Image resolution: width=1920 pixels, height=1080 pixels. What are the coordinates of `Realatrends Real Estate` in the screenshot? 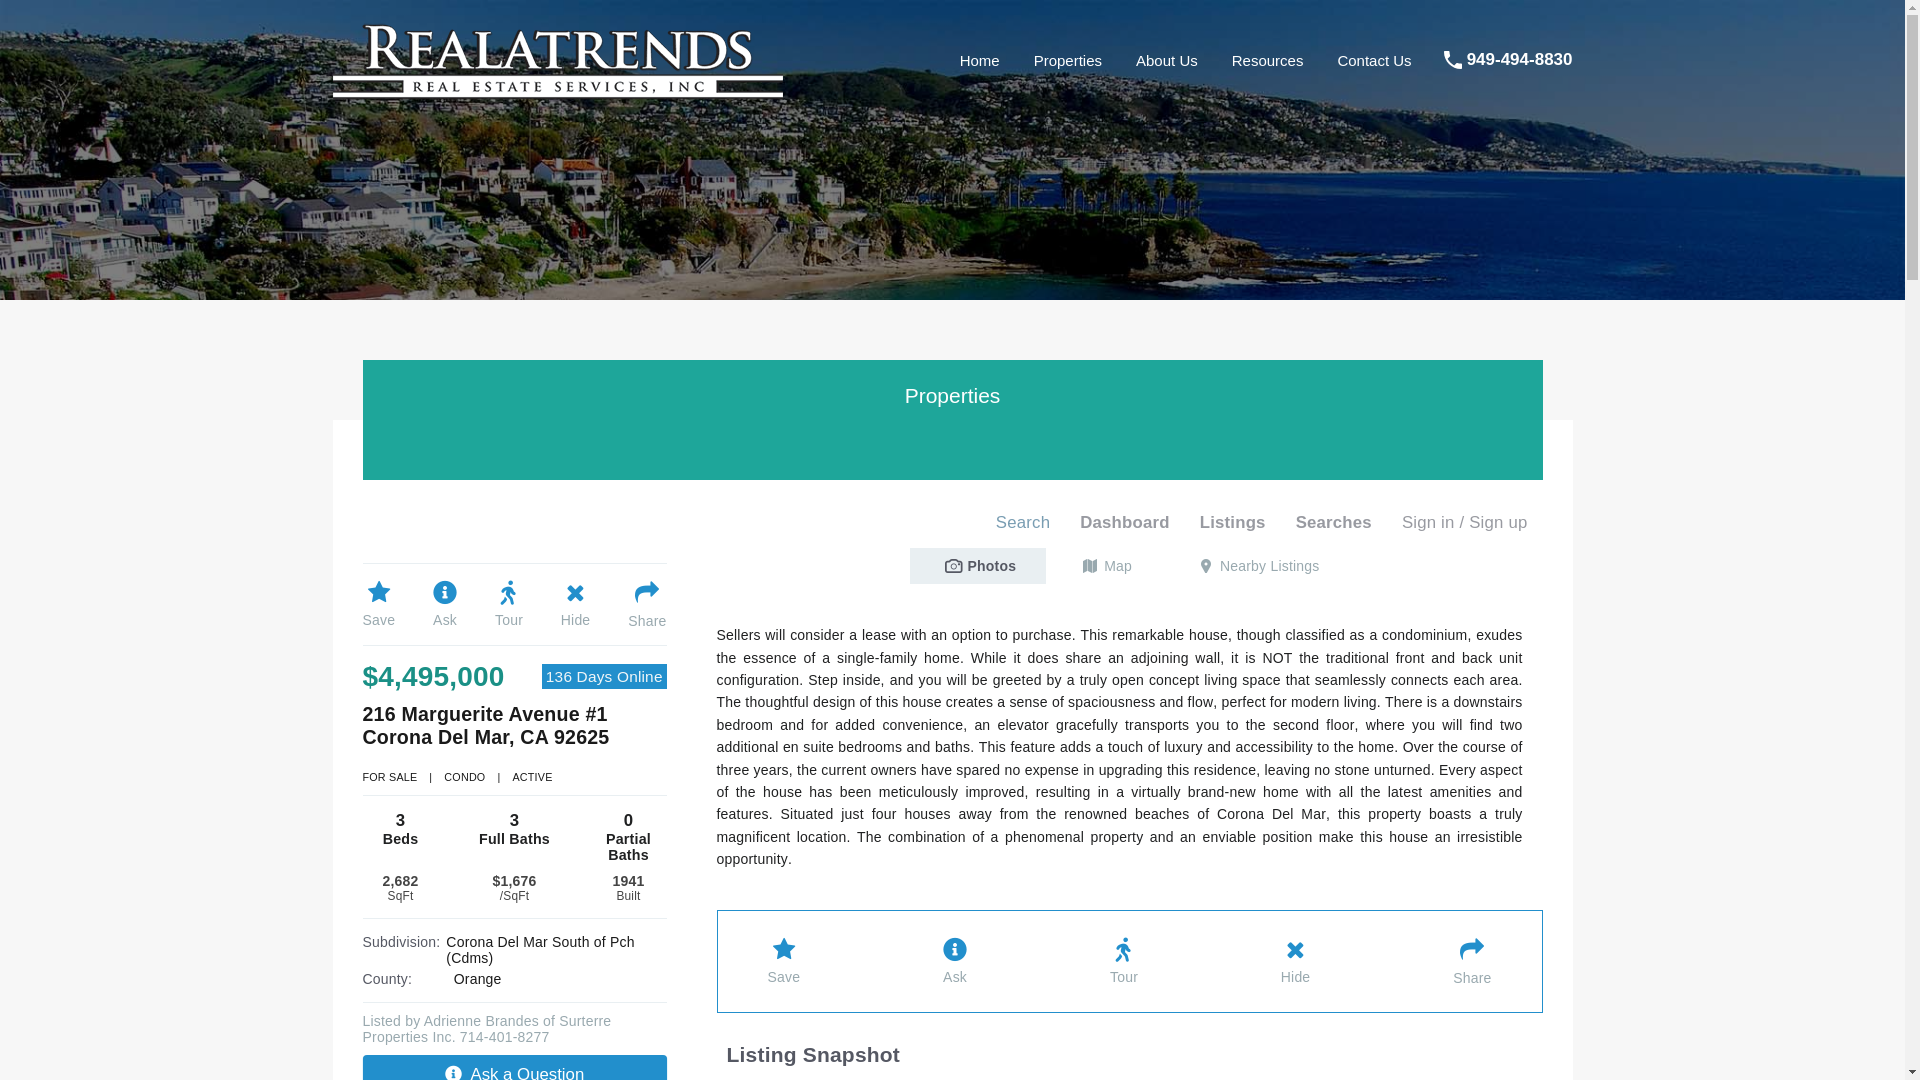 It's located at (556, 92).